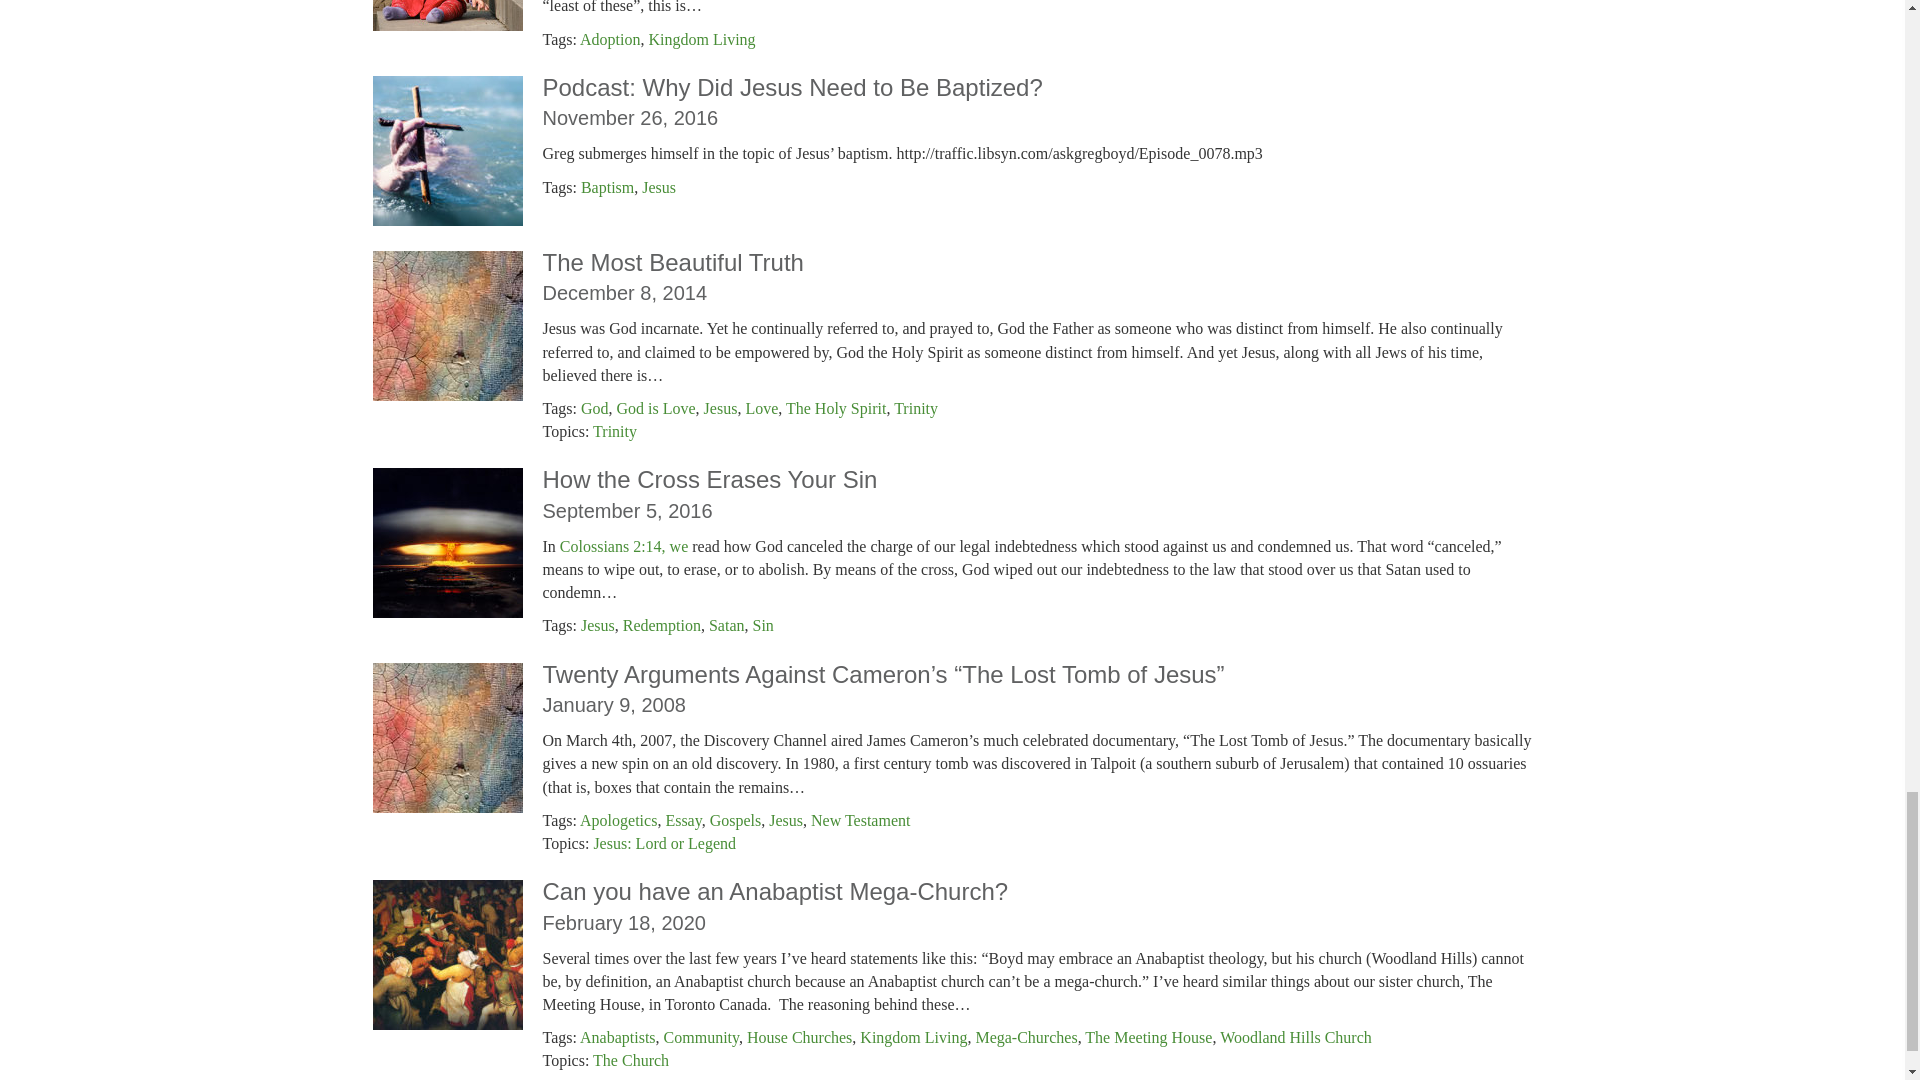 This screenshot has width=1920, height=1080. Describe the element at coordinates (607, 186) in the screenshot. I see `Baptism` at that location.